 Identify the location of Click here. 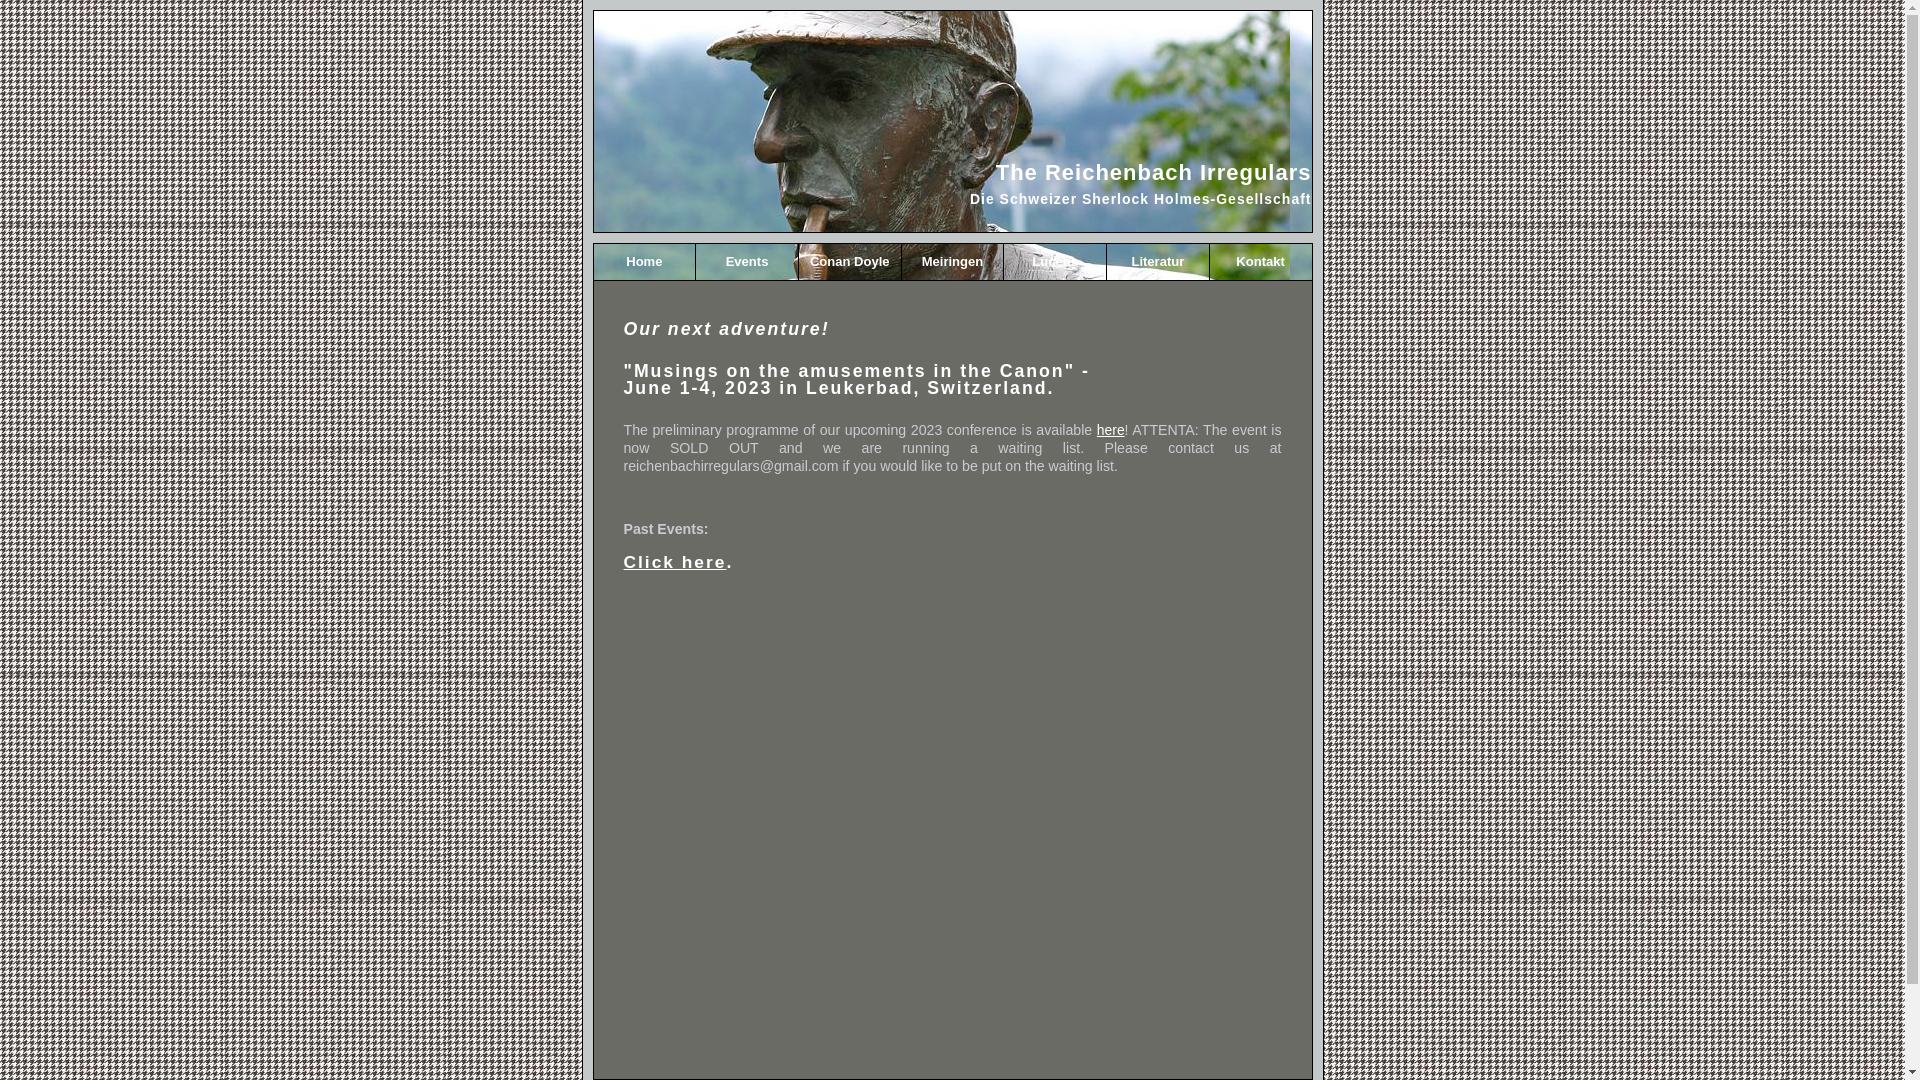
(676, 562).